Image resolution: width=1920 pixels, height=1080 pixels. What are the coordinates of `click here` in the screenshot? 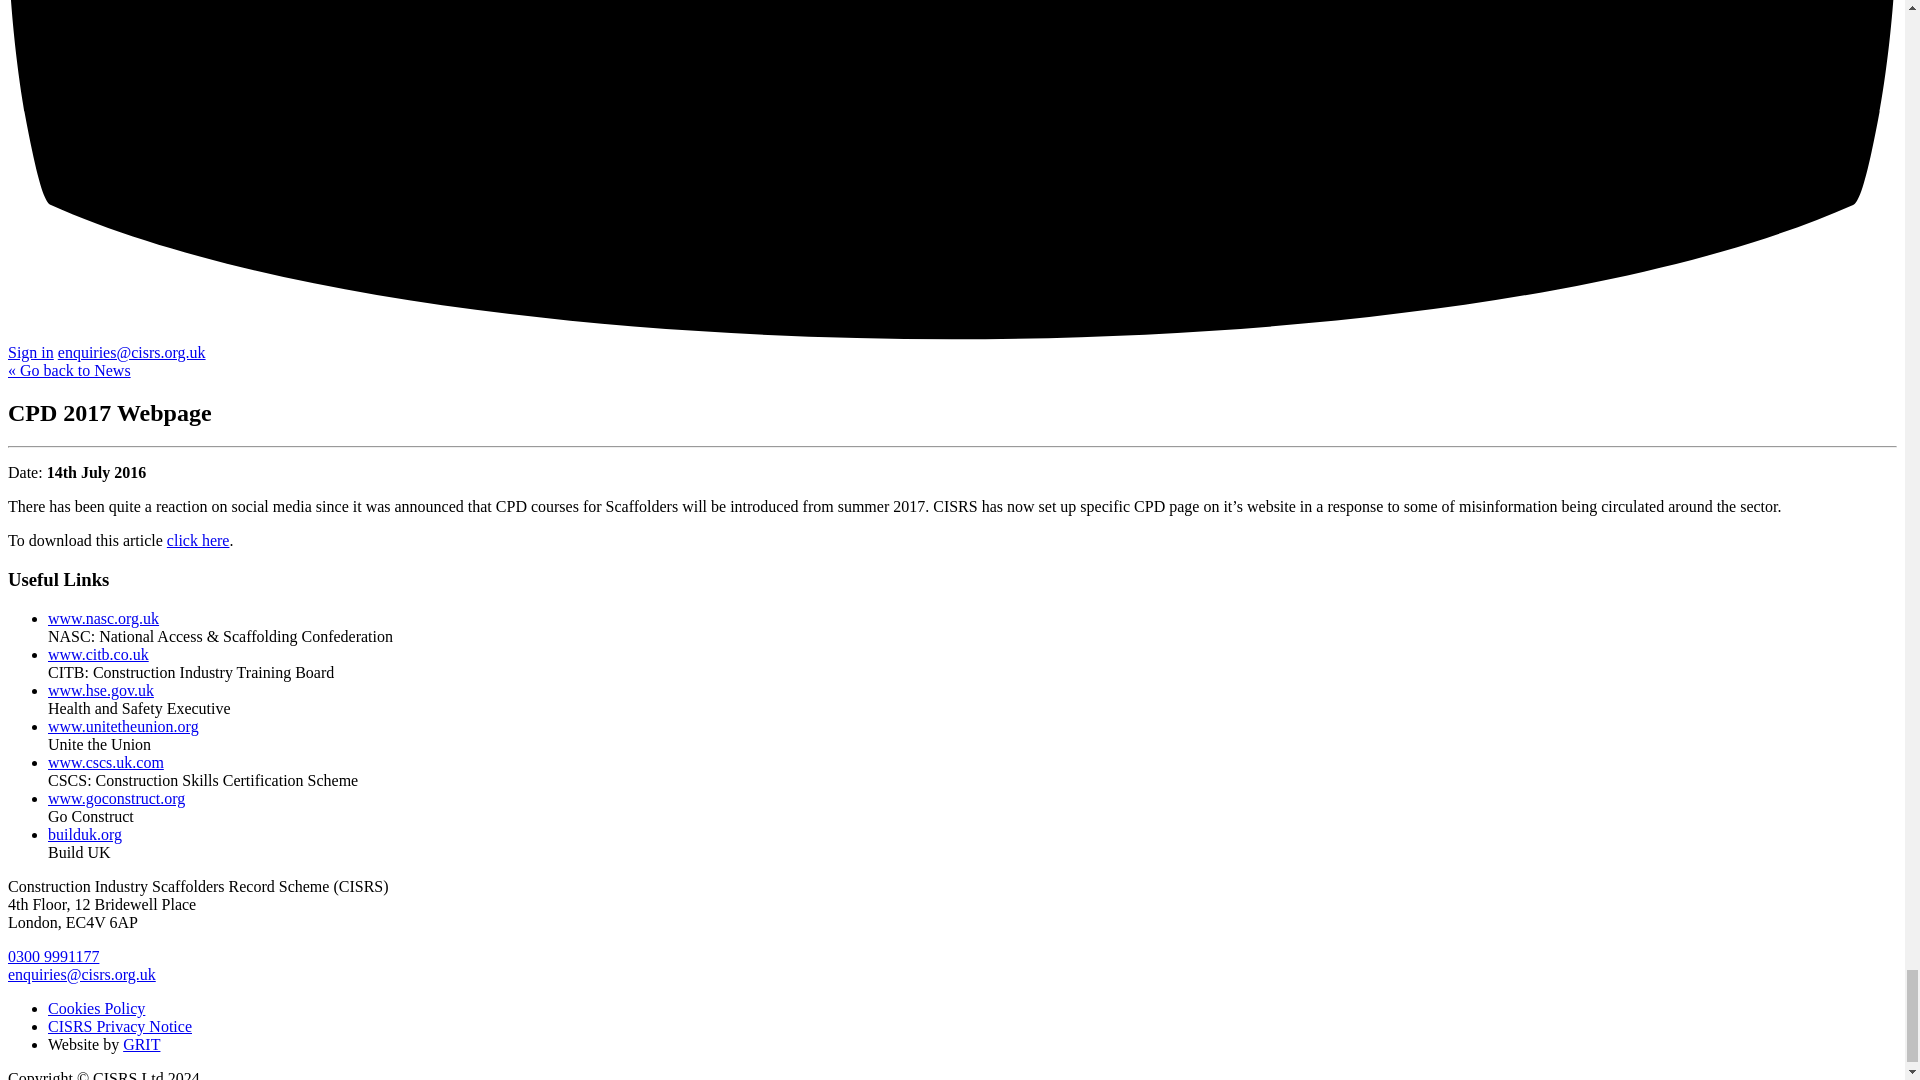 It's located at (198, 540).